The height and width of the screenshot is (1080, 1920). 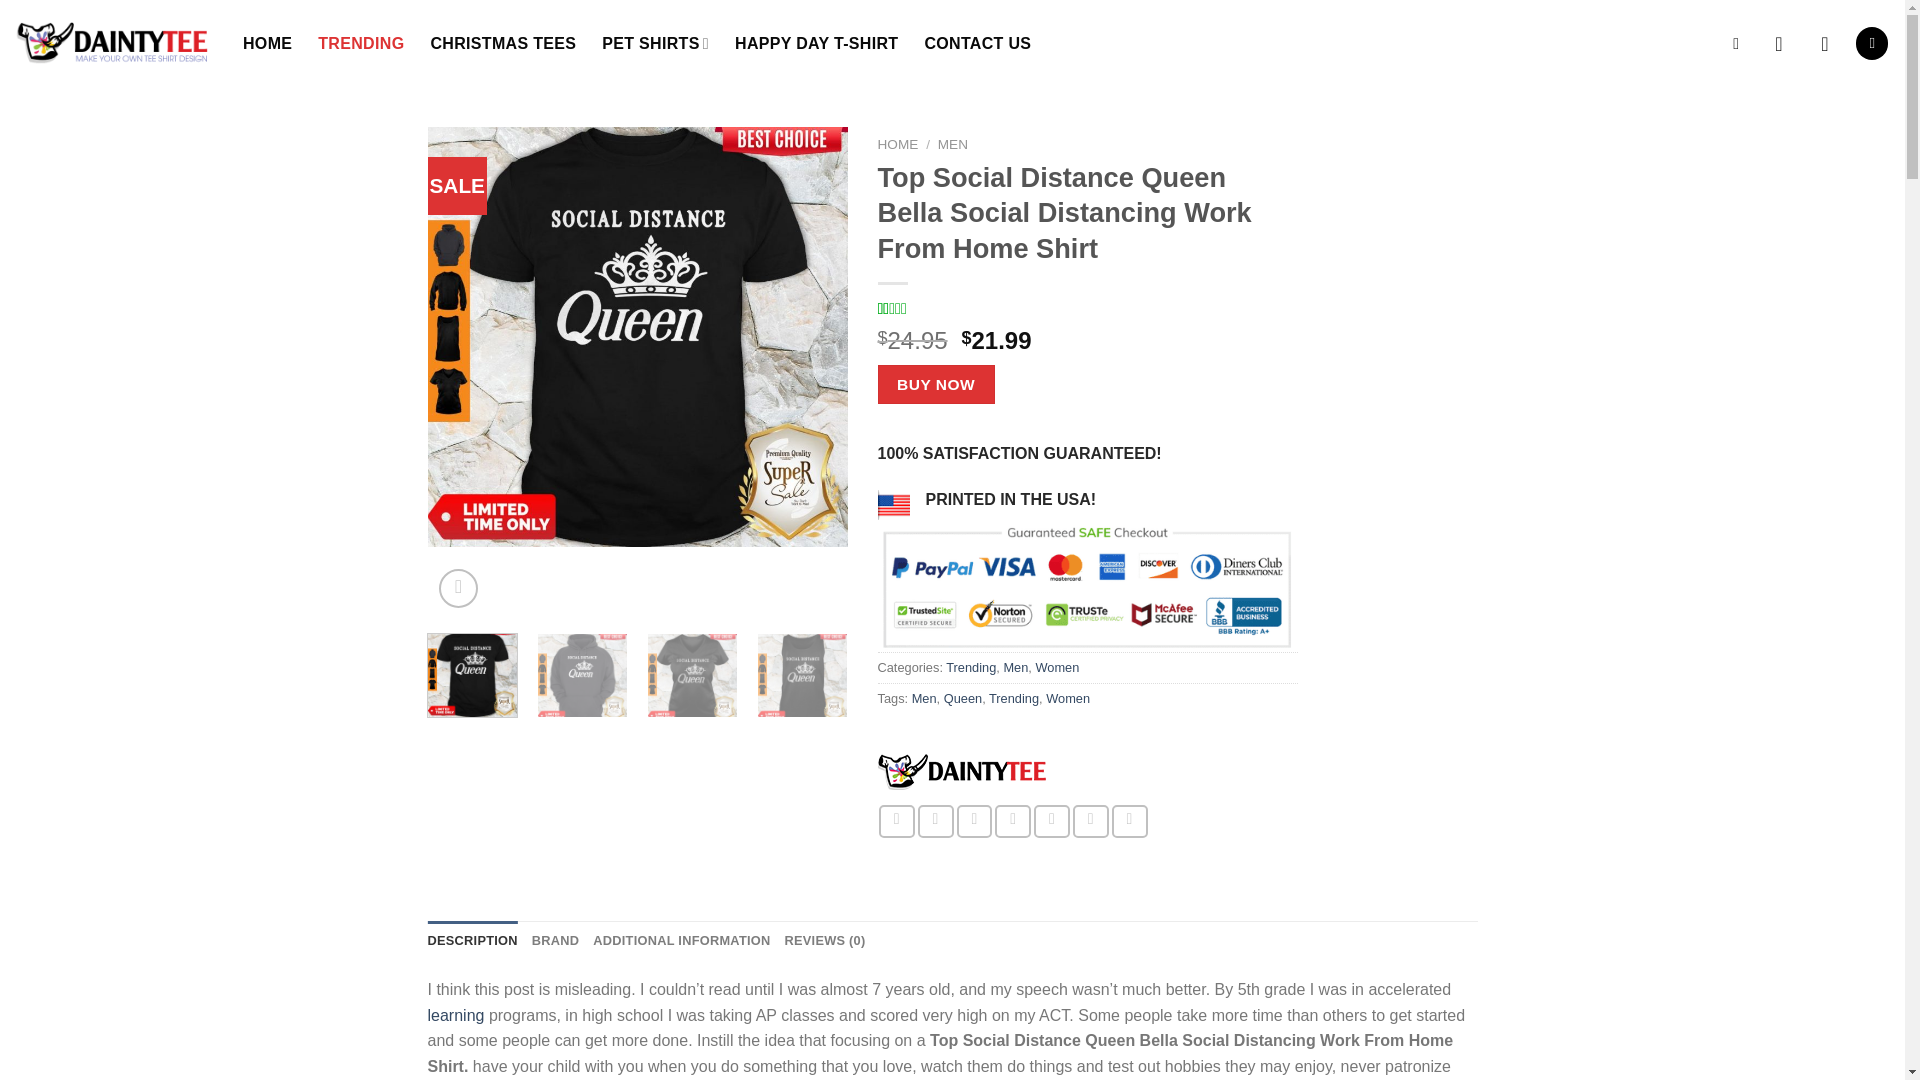 I want to click on HAPPY DAY T-SHIRT, so click(x=816, y=44).